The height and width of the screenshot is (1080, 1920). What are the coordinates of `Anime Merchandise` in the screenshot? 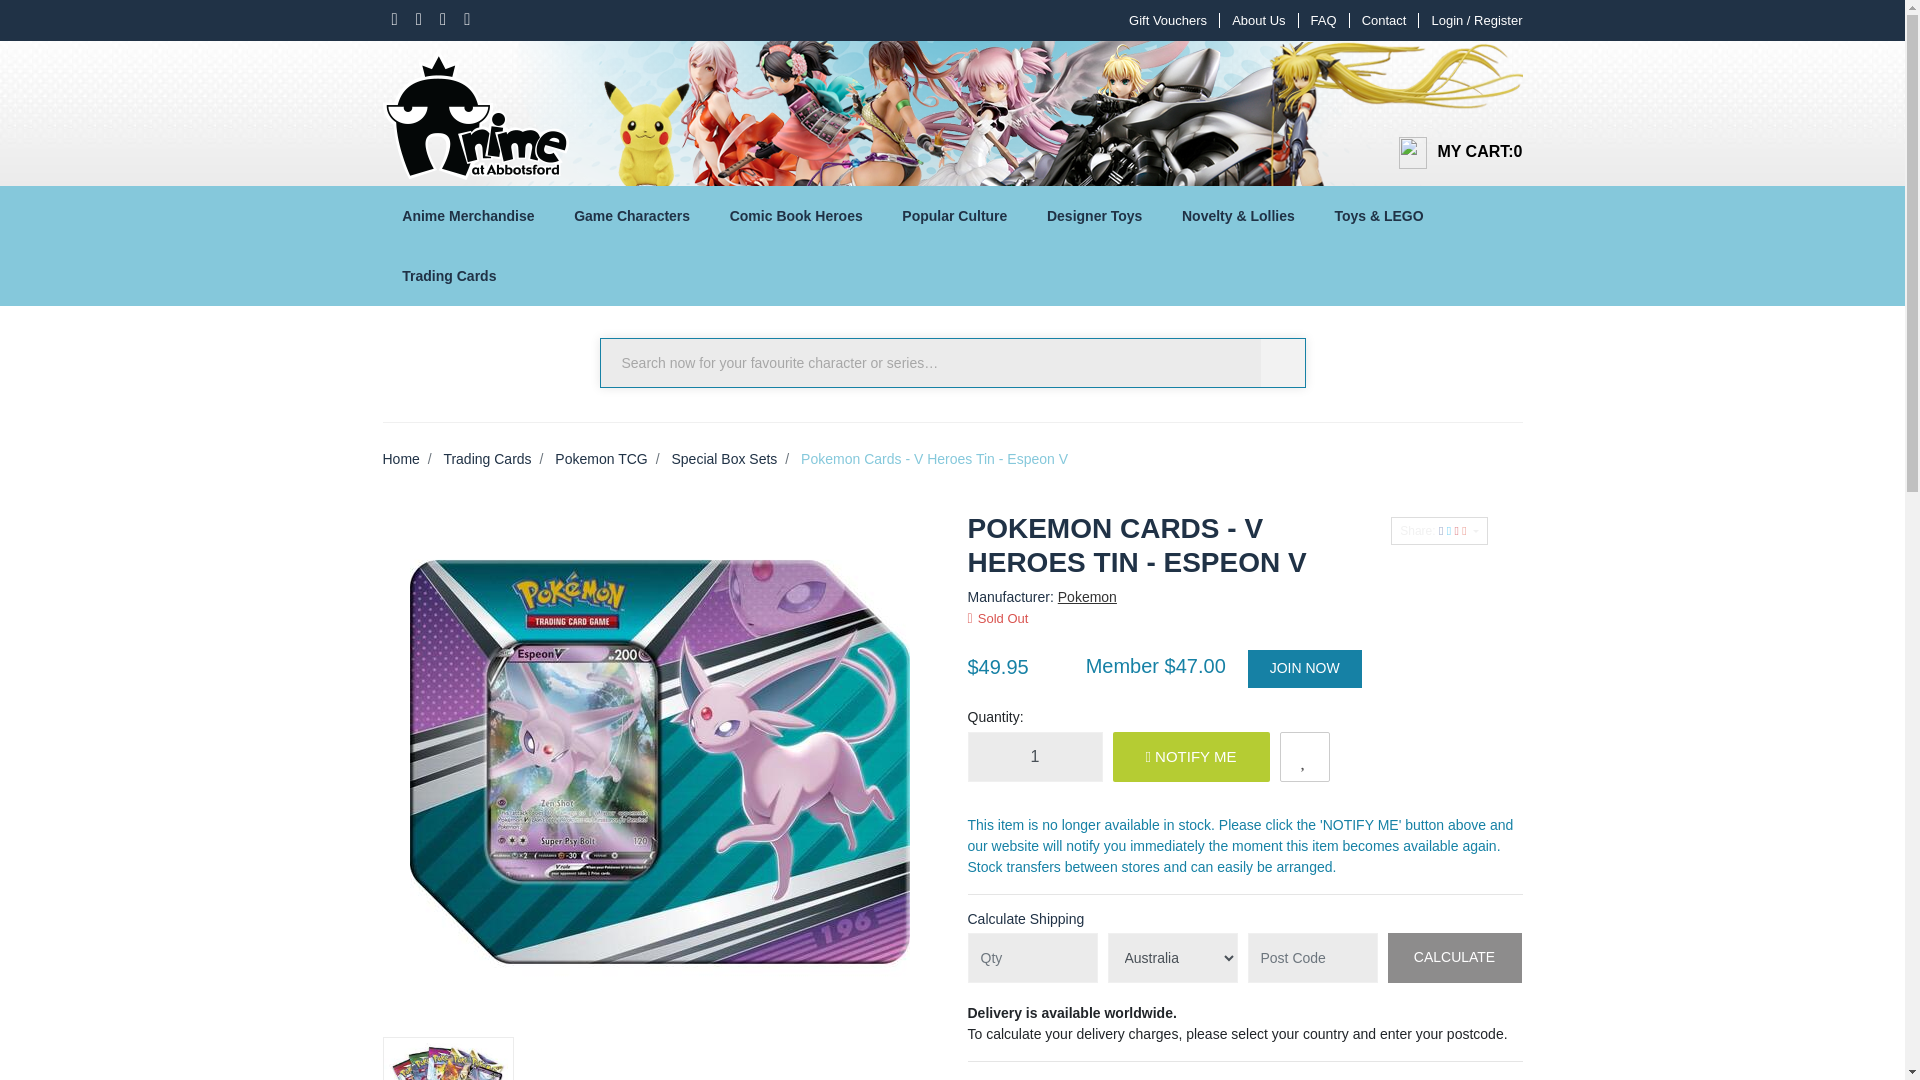 It's located at (468, 216).